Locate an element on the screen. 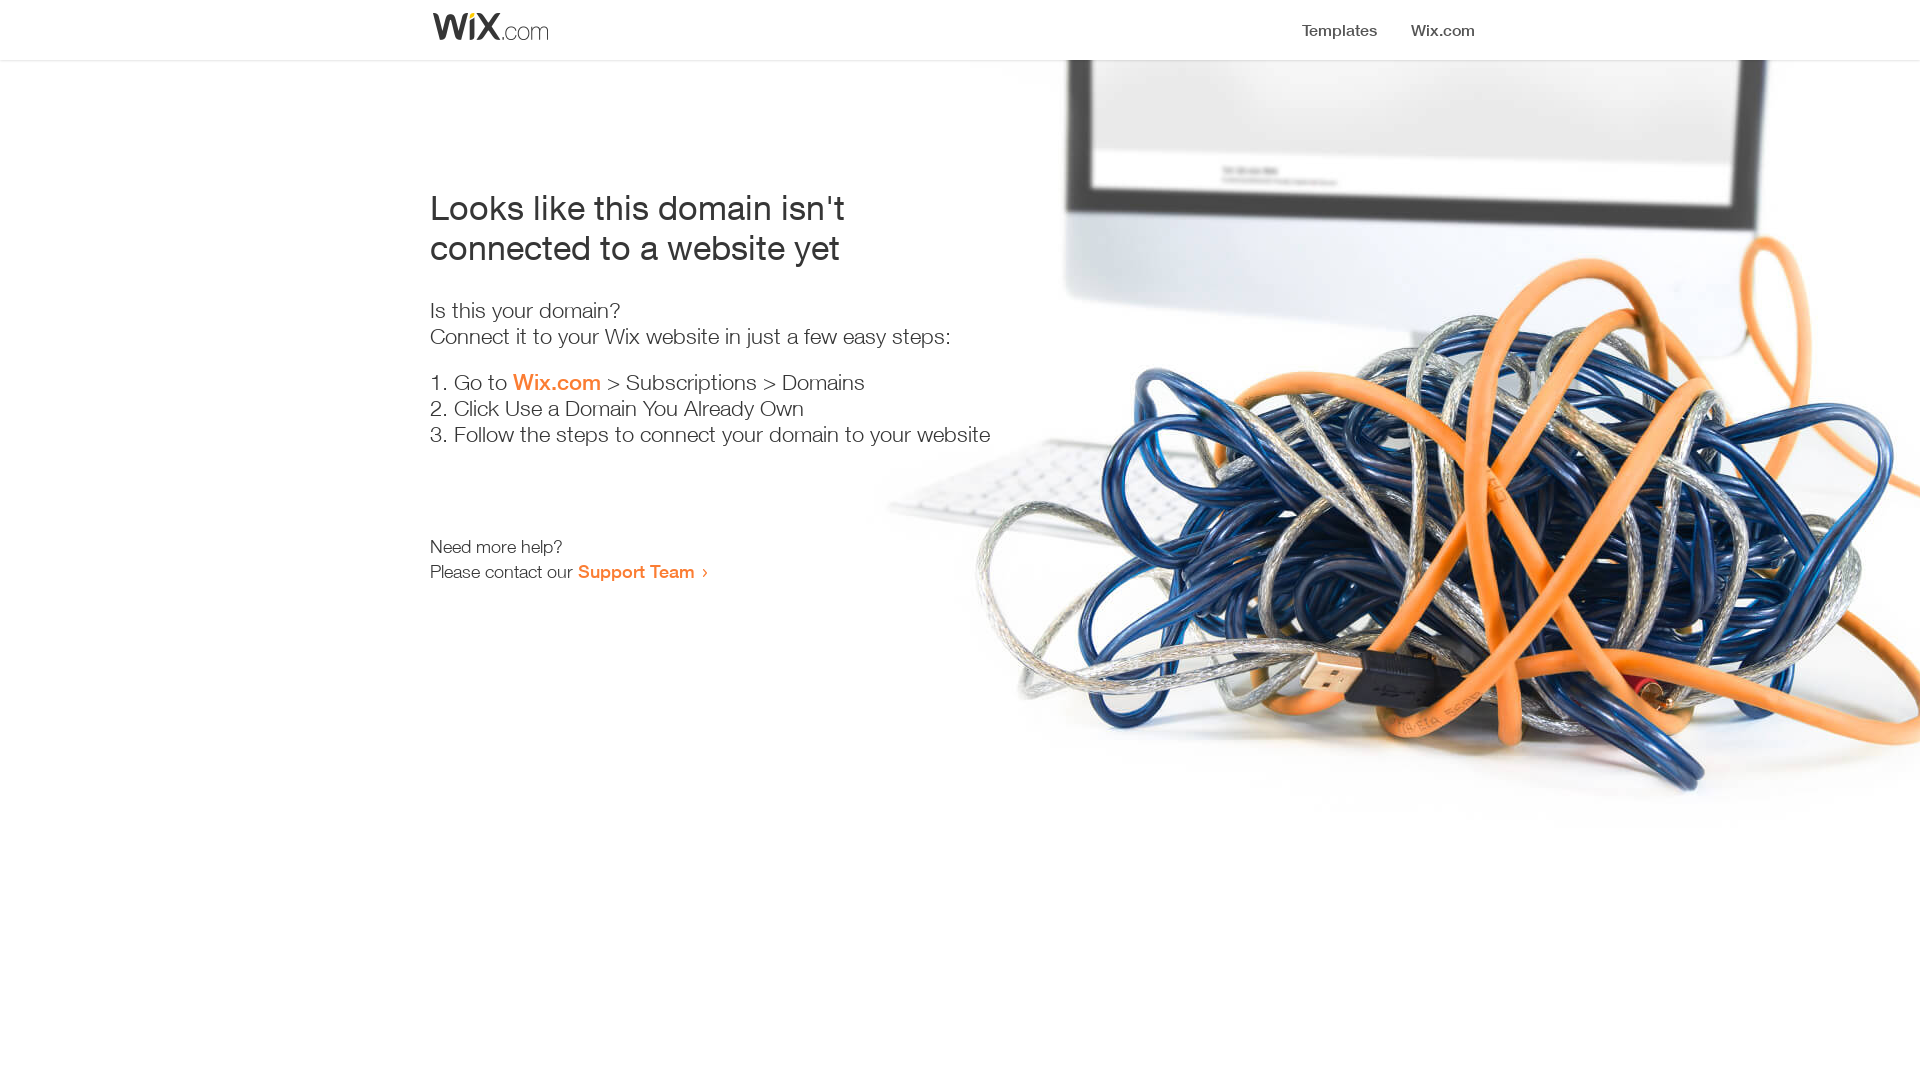  Wix.com is located at coordinates (557, 382).